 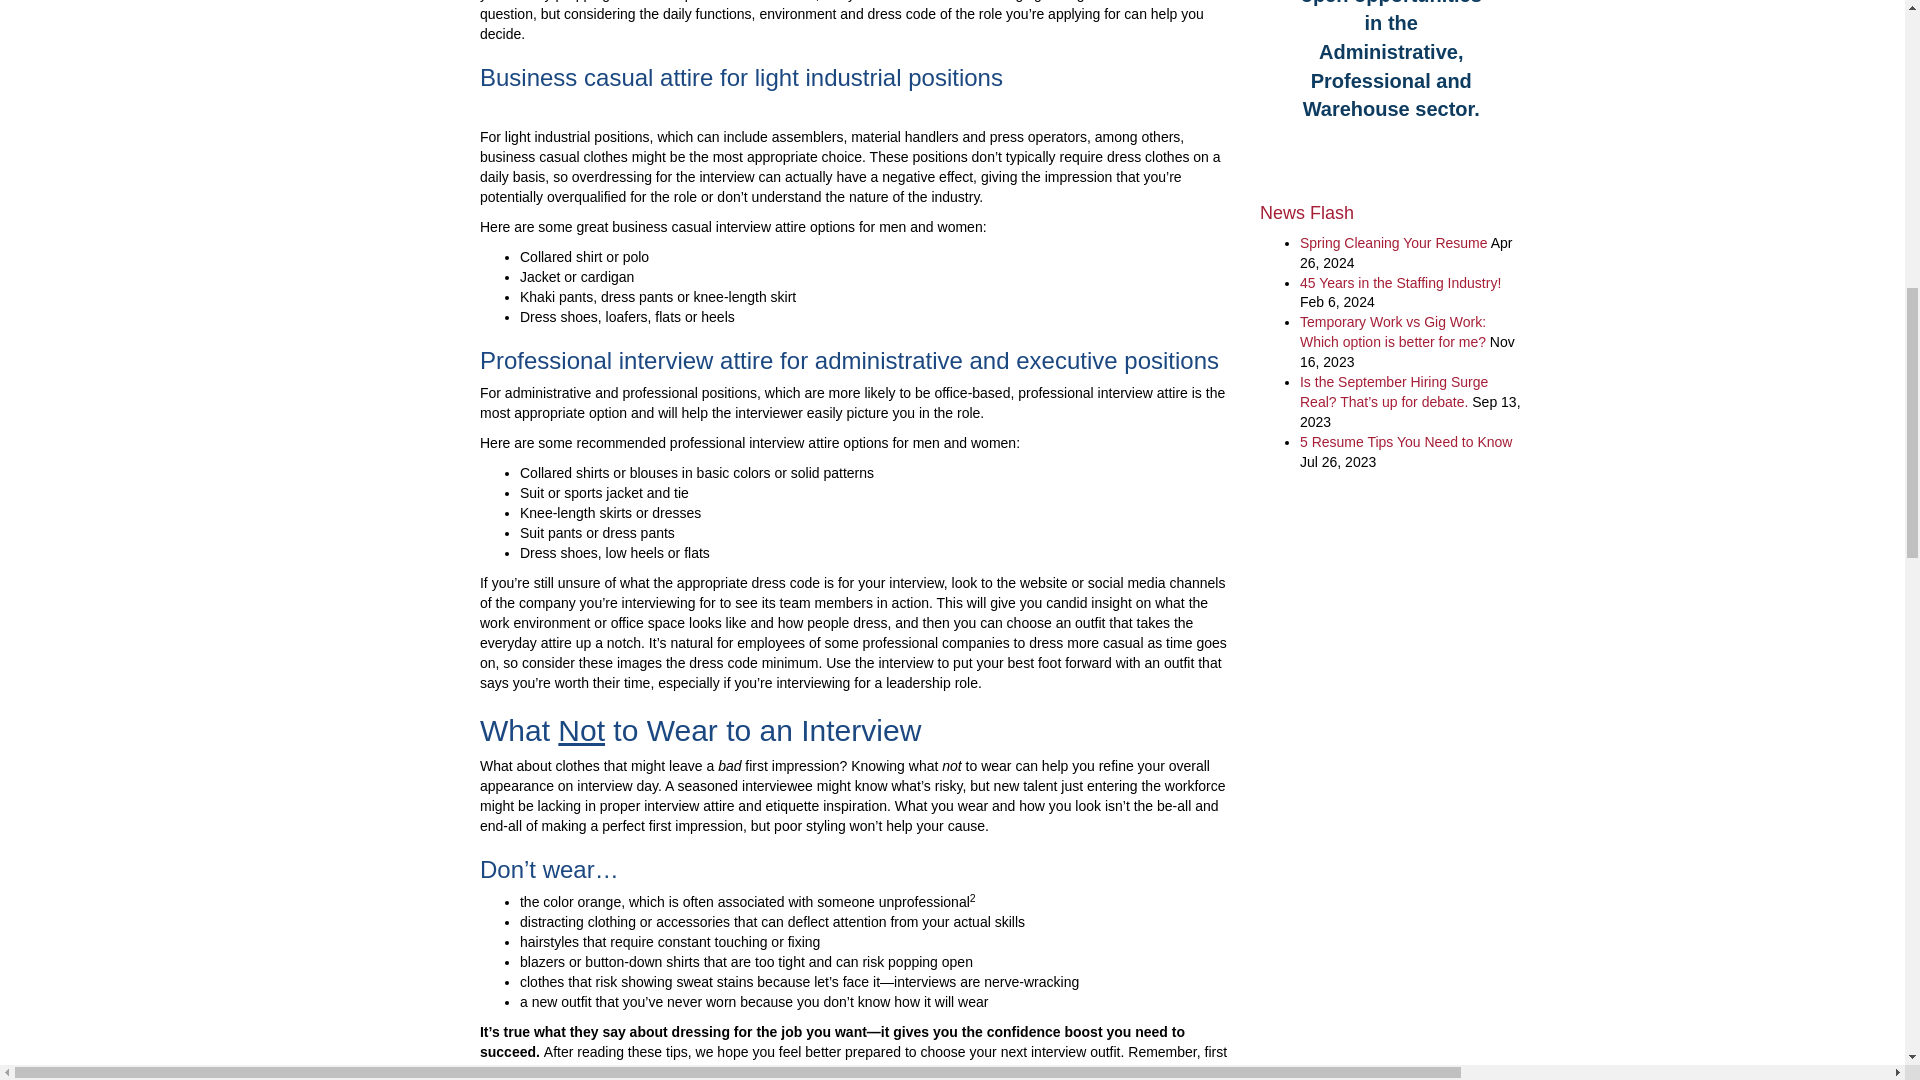 I want to click on Temporary Work vs Gig Work: Which option is better for me?, so click(x=1392, y=332).